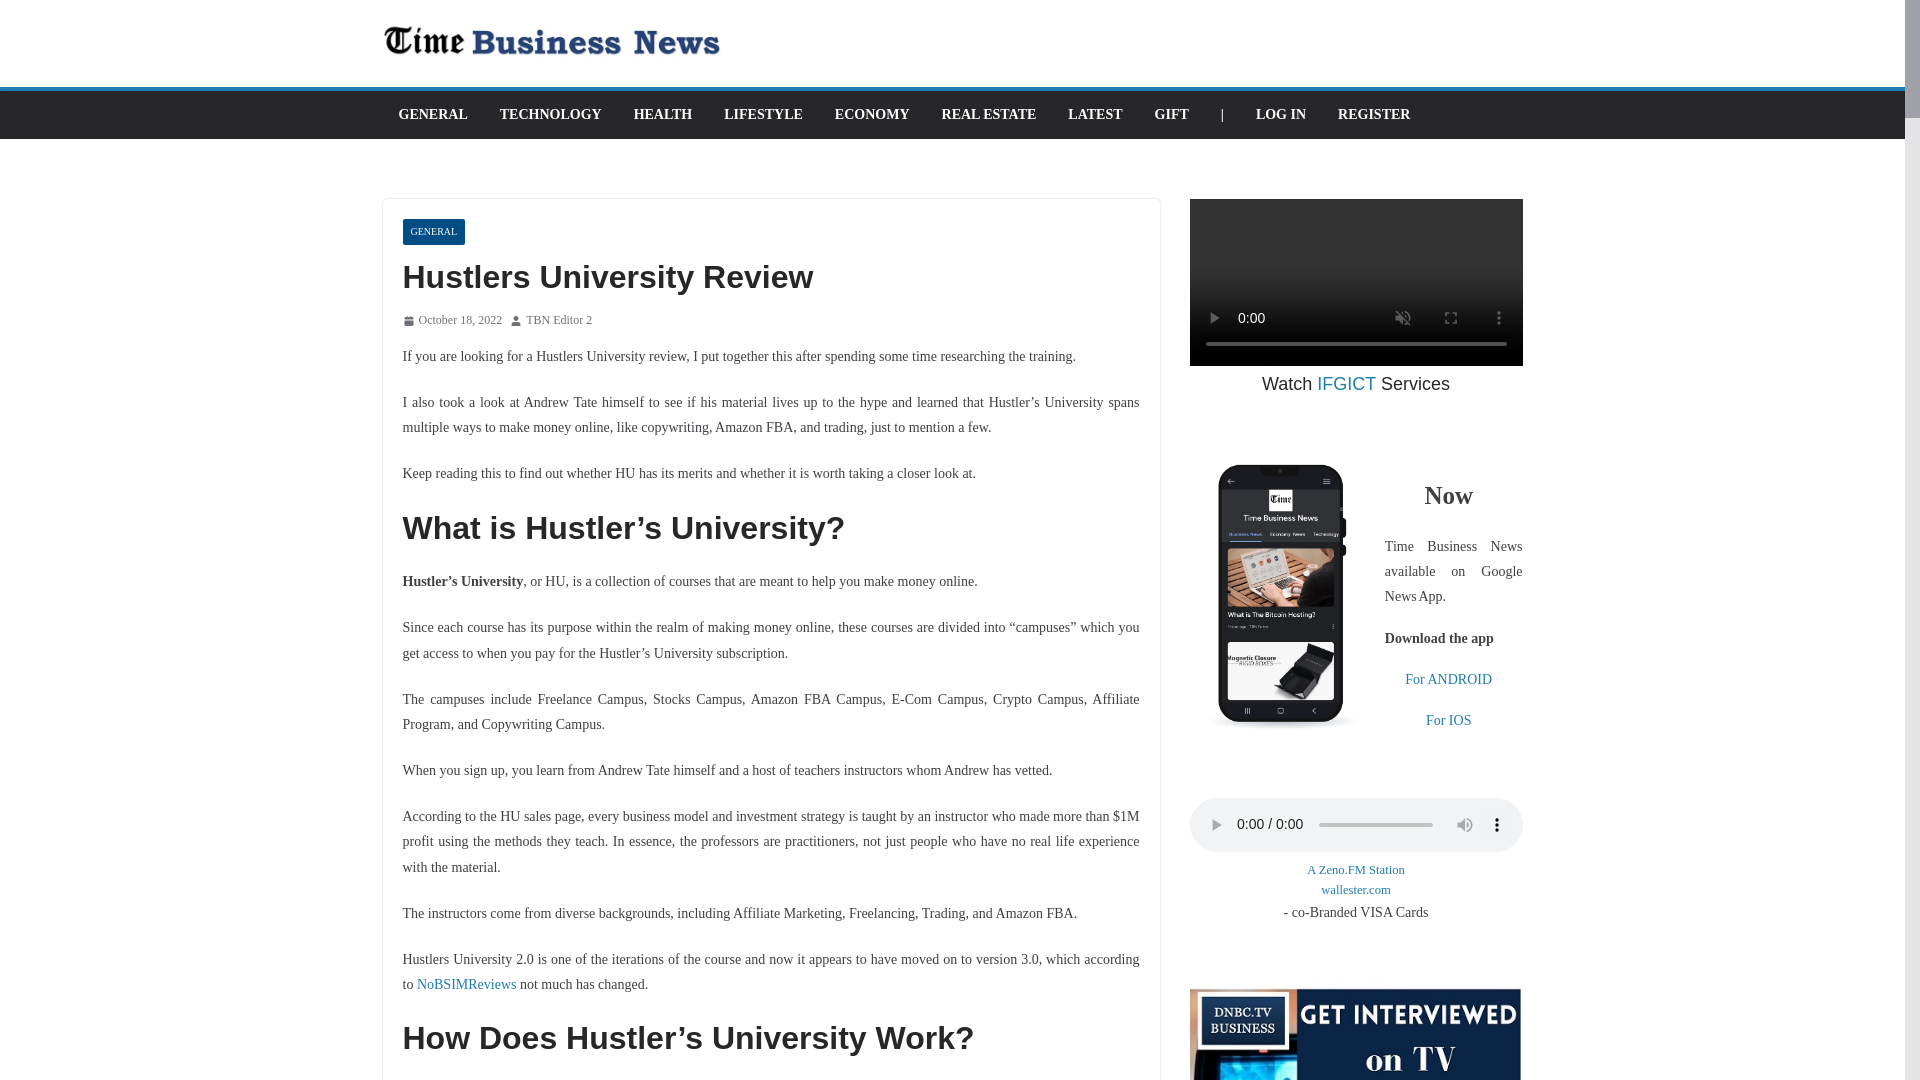 The image size is (1920, 1080). Describe the element at coordinates (1448, 678) in the screenshot. I see `For ANDROID` at that location.